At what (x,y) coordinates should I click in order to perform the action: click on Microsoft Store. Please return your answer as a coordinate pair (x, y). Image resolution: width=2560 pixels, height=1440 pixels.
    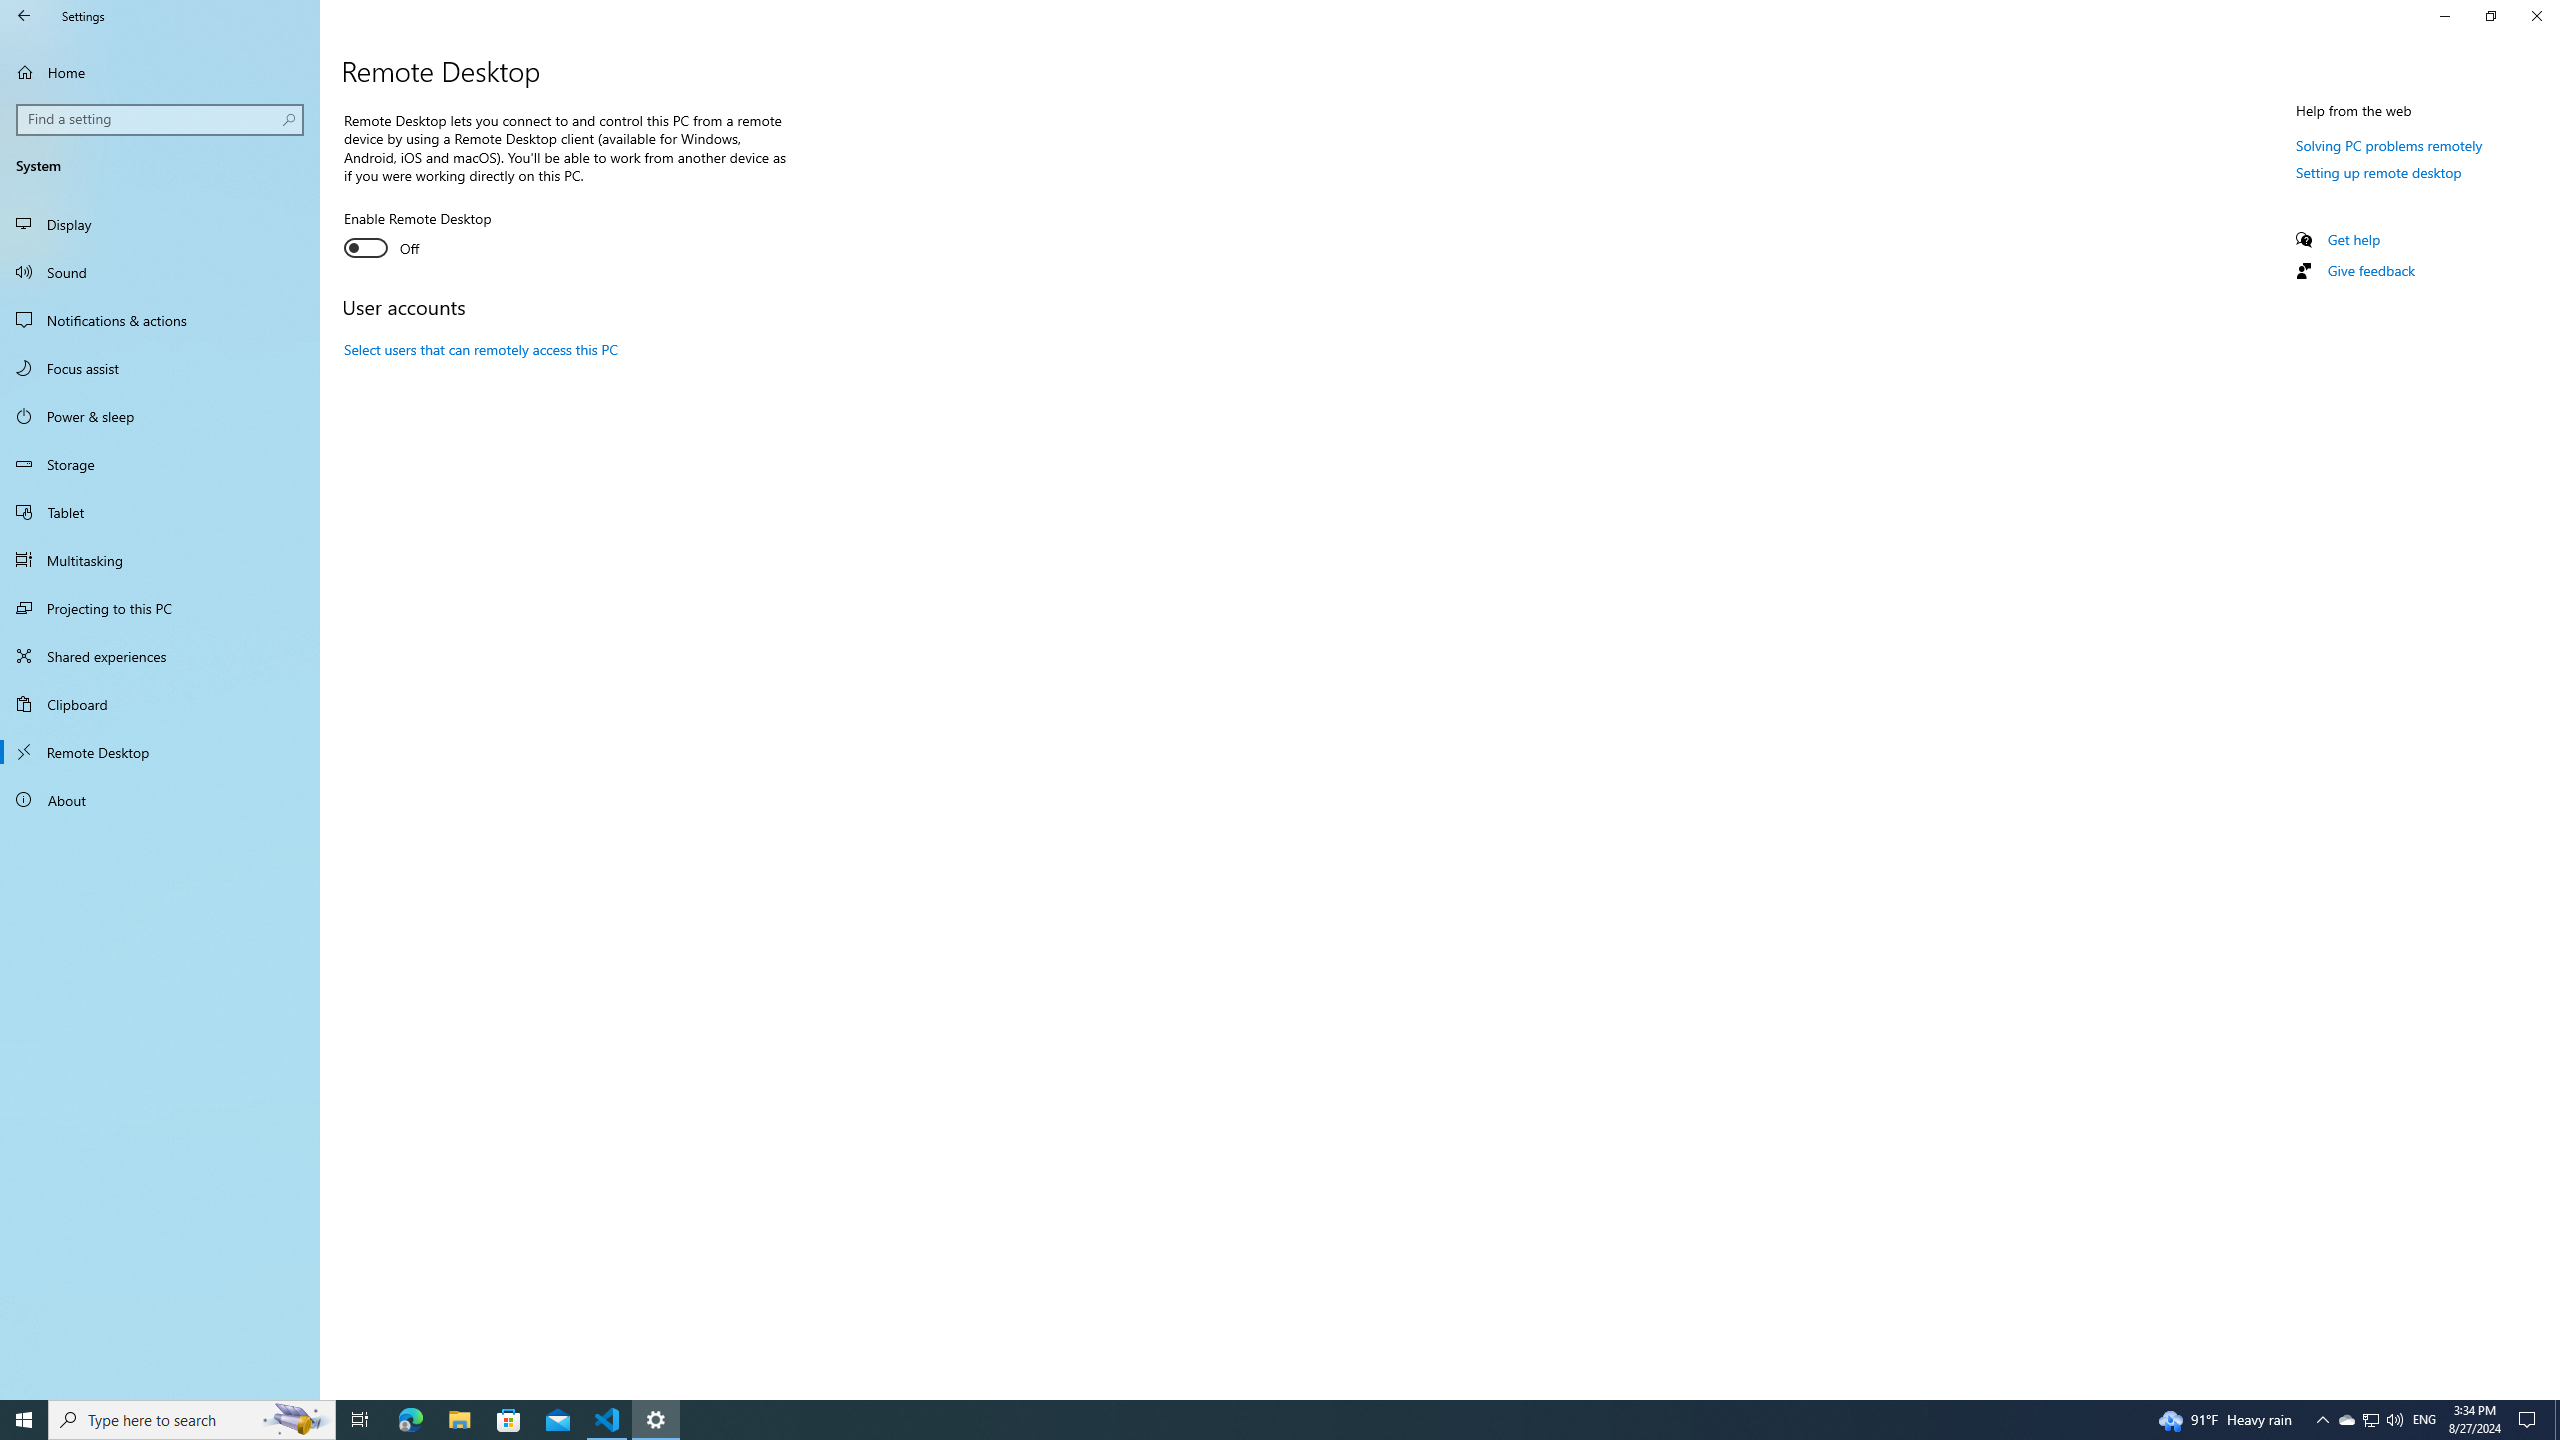
    Looking at the image, I should click on (509, 1420).